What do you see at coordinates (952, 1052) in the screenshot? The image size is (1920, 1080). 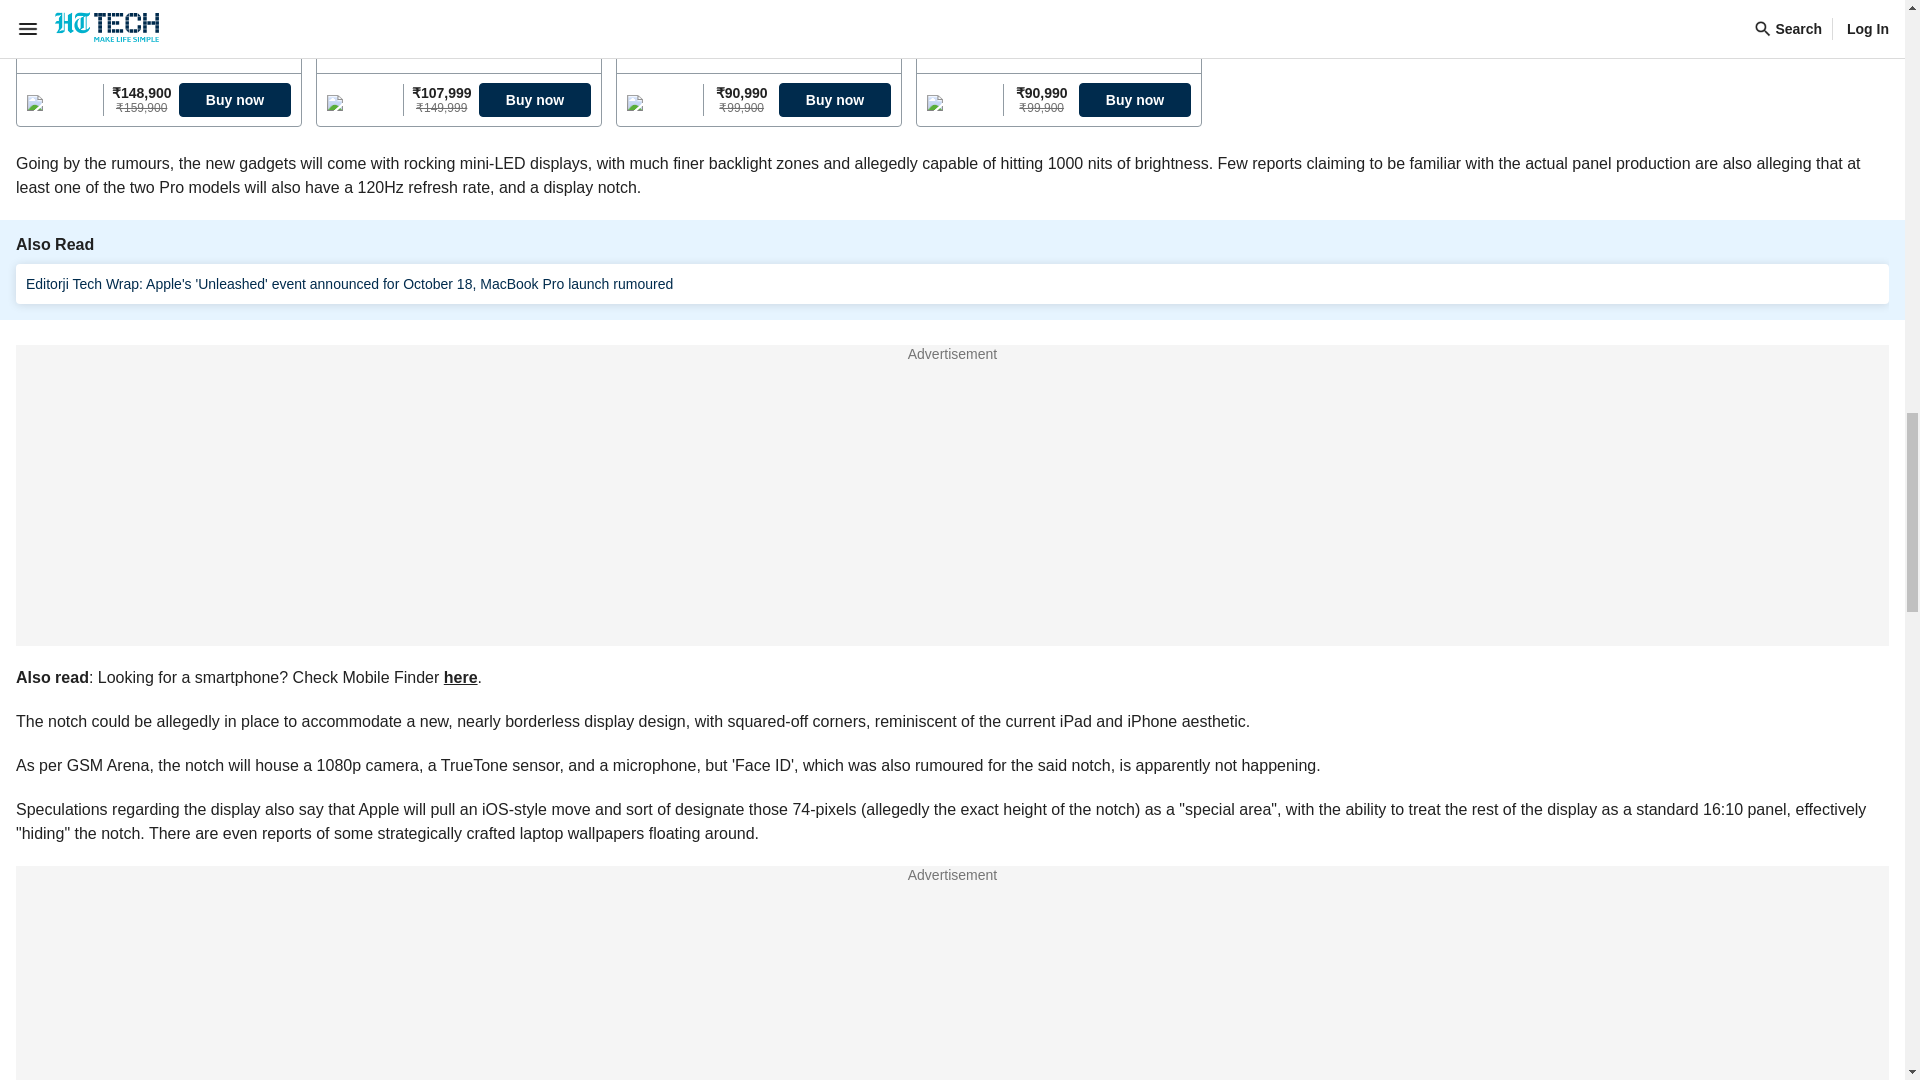 I see `Get to Know more about from India and around the world.` at bounding box center [952, 1052].